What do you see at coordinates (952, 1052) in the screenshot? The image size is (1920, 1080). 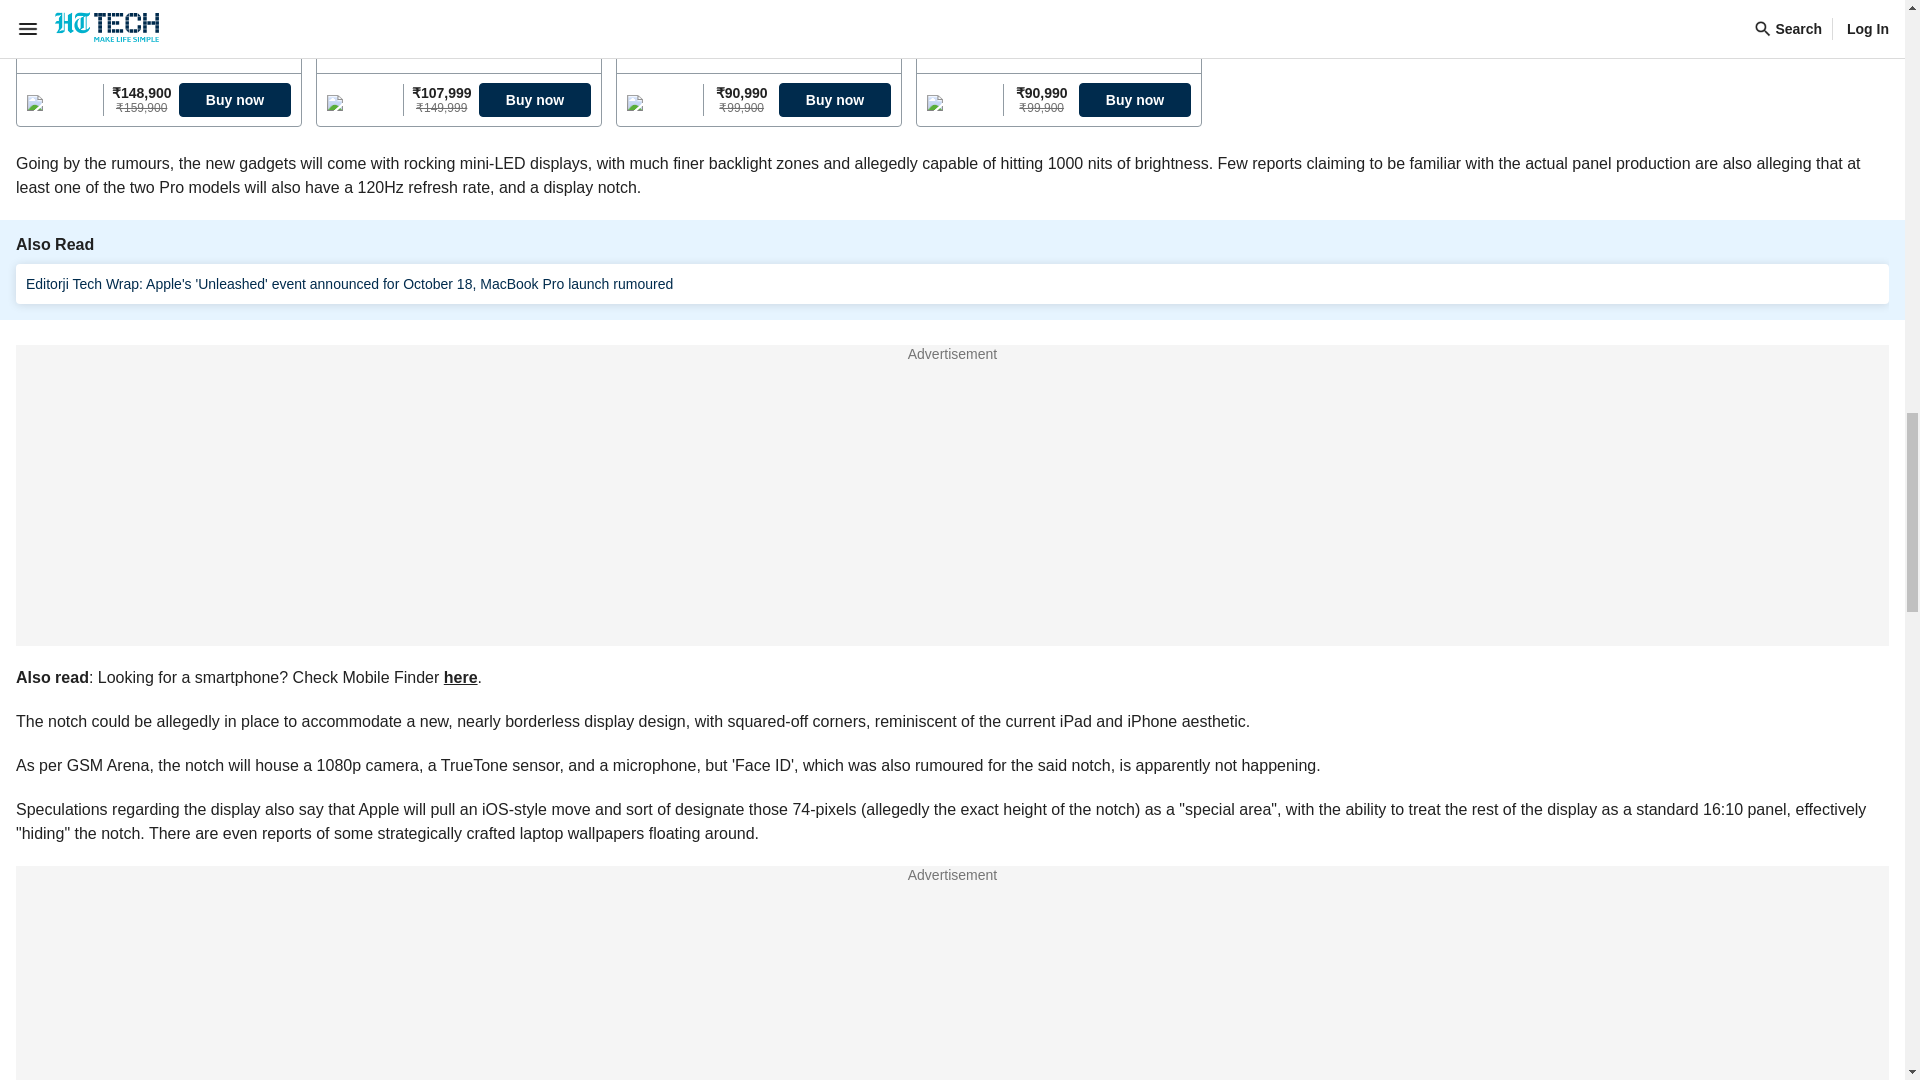 I see `Get to Know more about from India and around the world.` at bounding box center [952, 1052].